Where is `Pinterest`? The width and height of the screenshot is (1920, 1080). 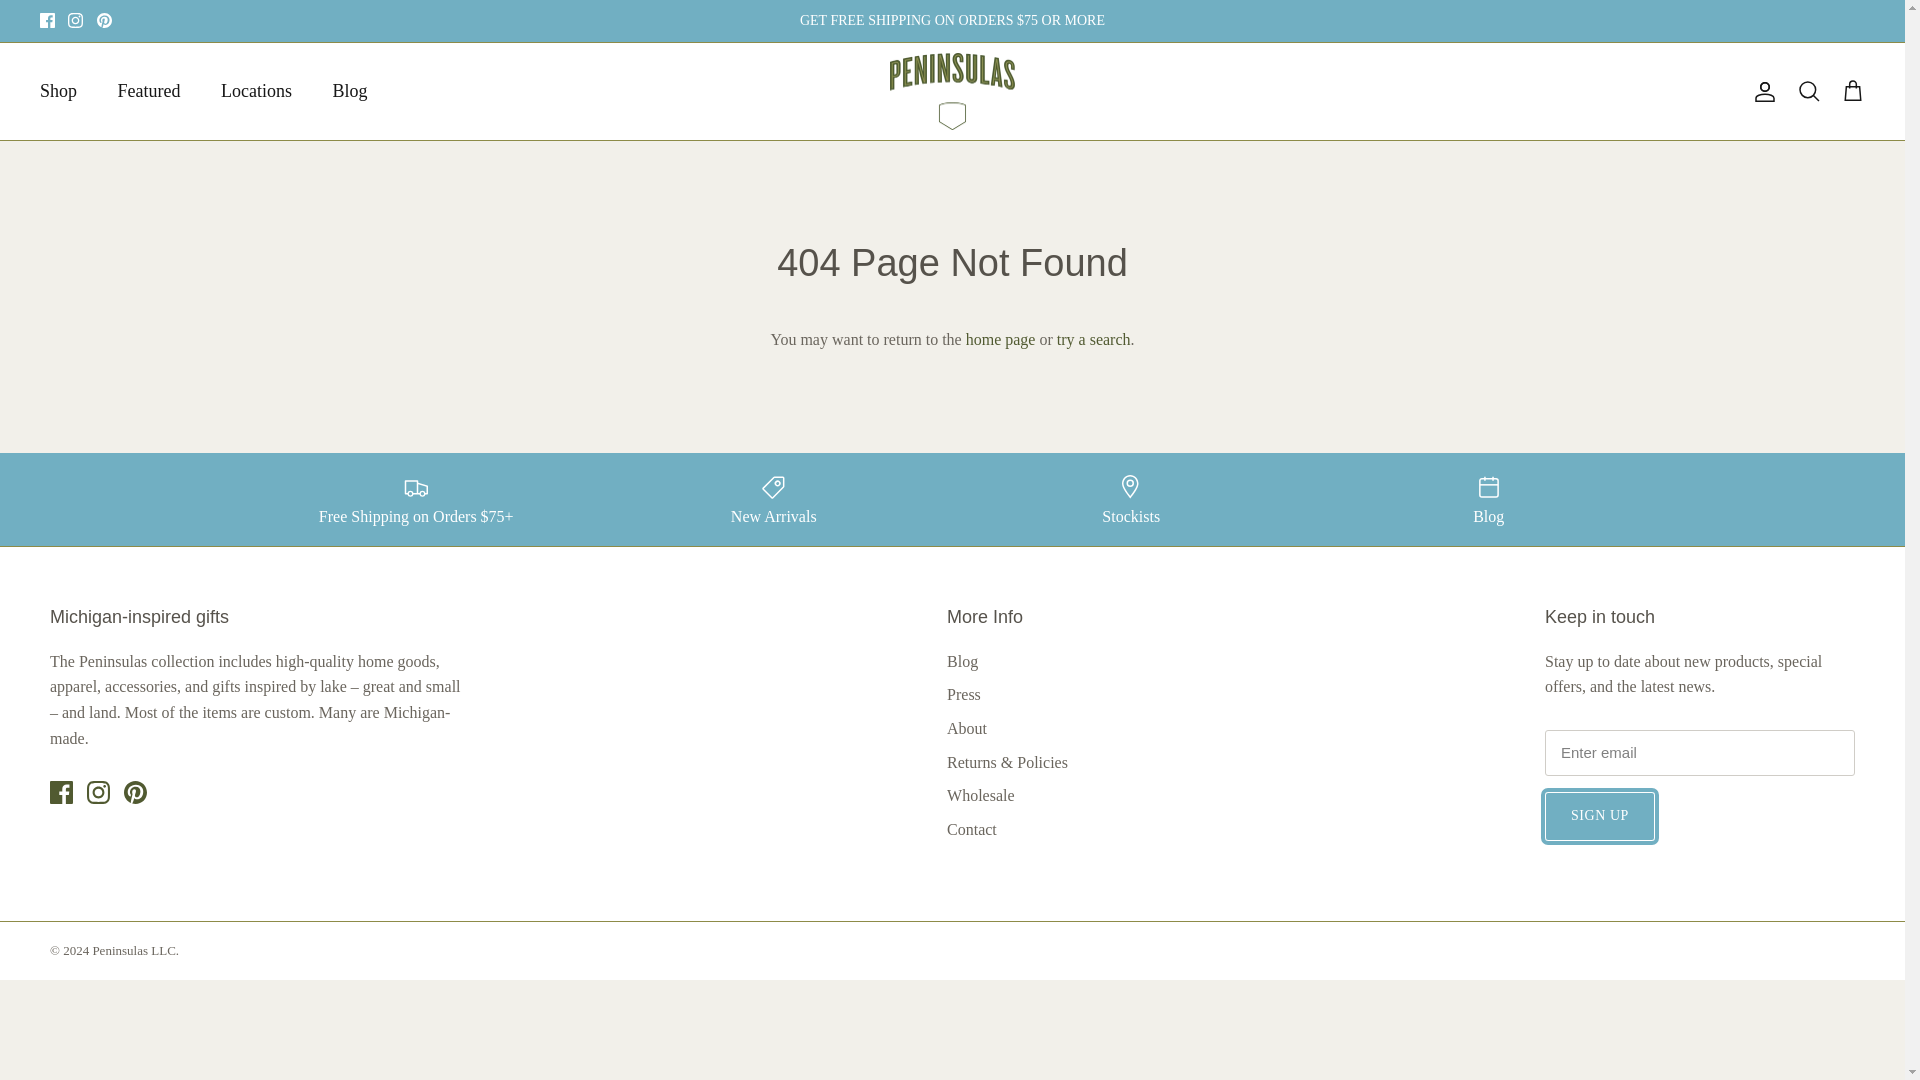 Pinterest is located at coordinates (104, 20).